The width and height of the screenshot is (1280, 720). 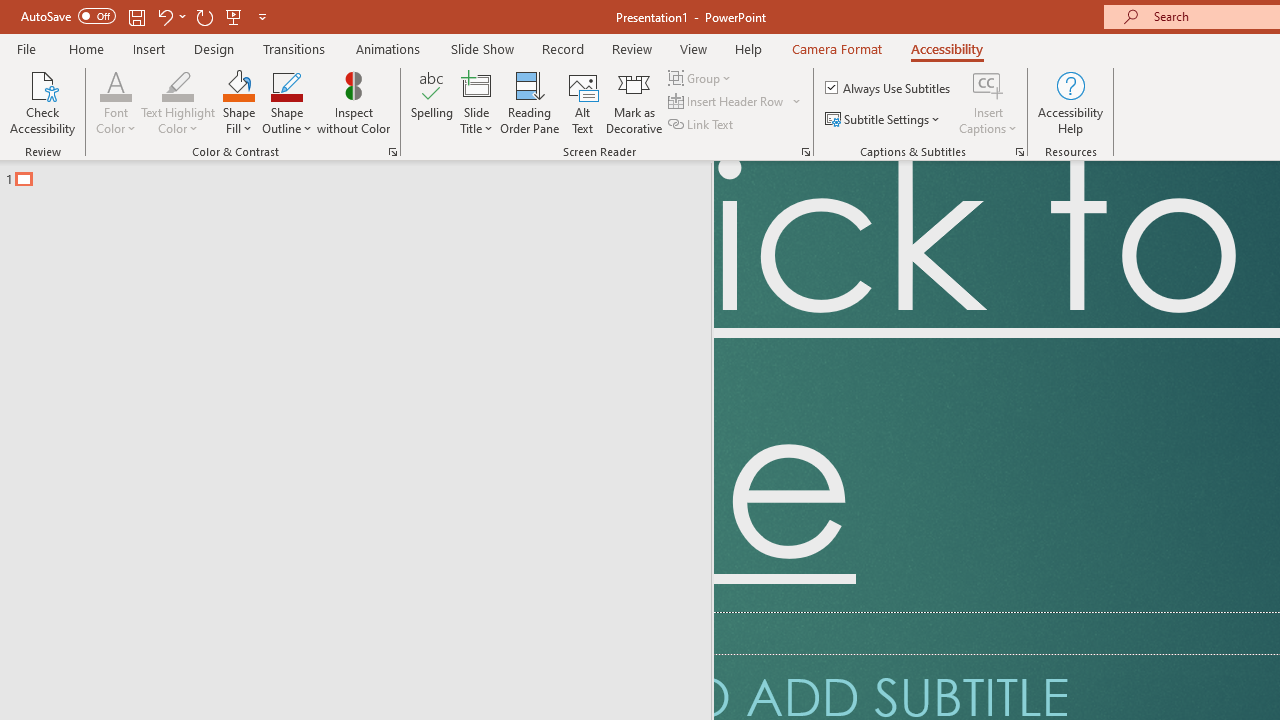 What do you see at coordinates (631, 48) in the screenshot?
I see `Review` at bounding box center [631, 48].